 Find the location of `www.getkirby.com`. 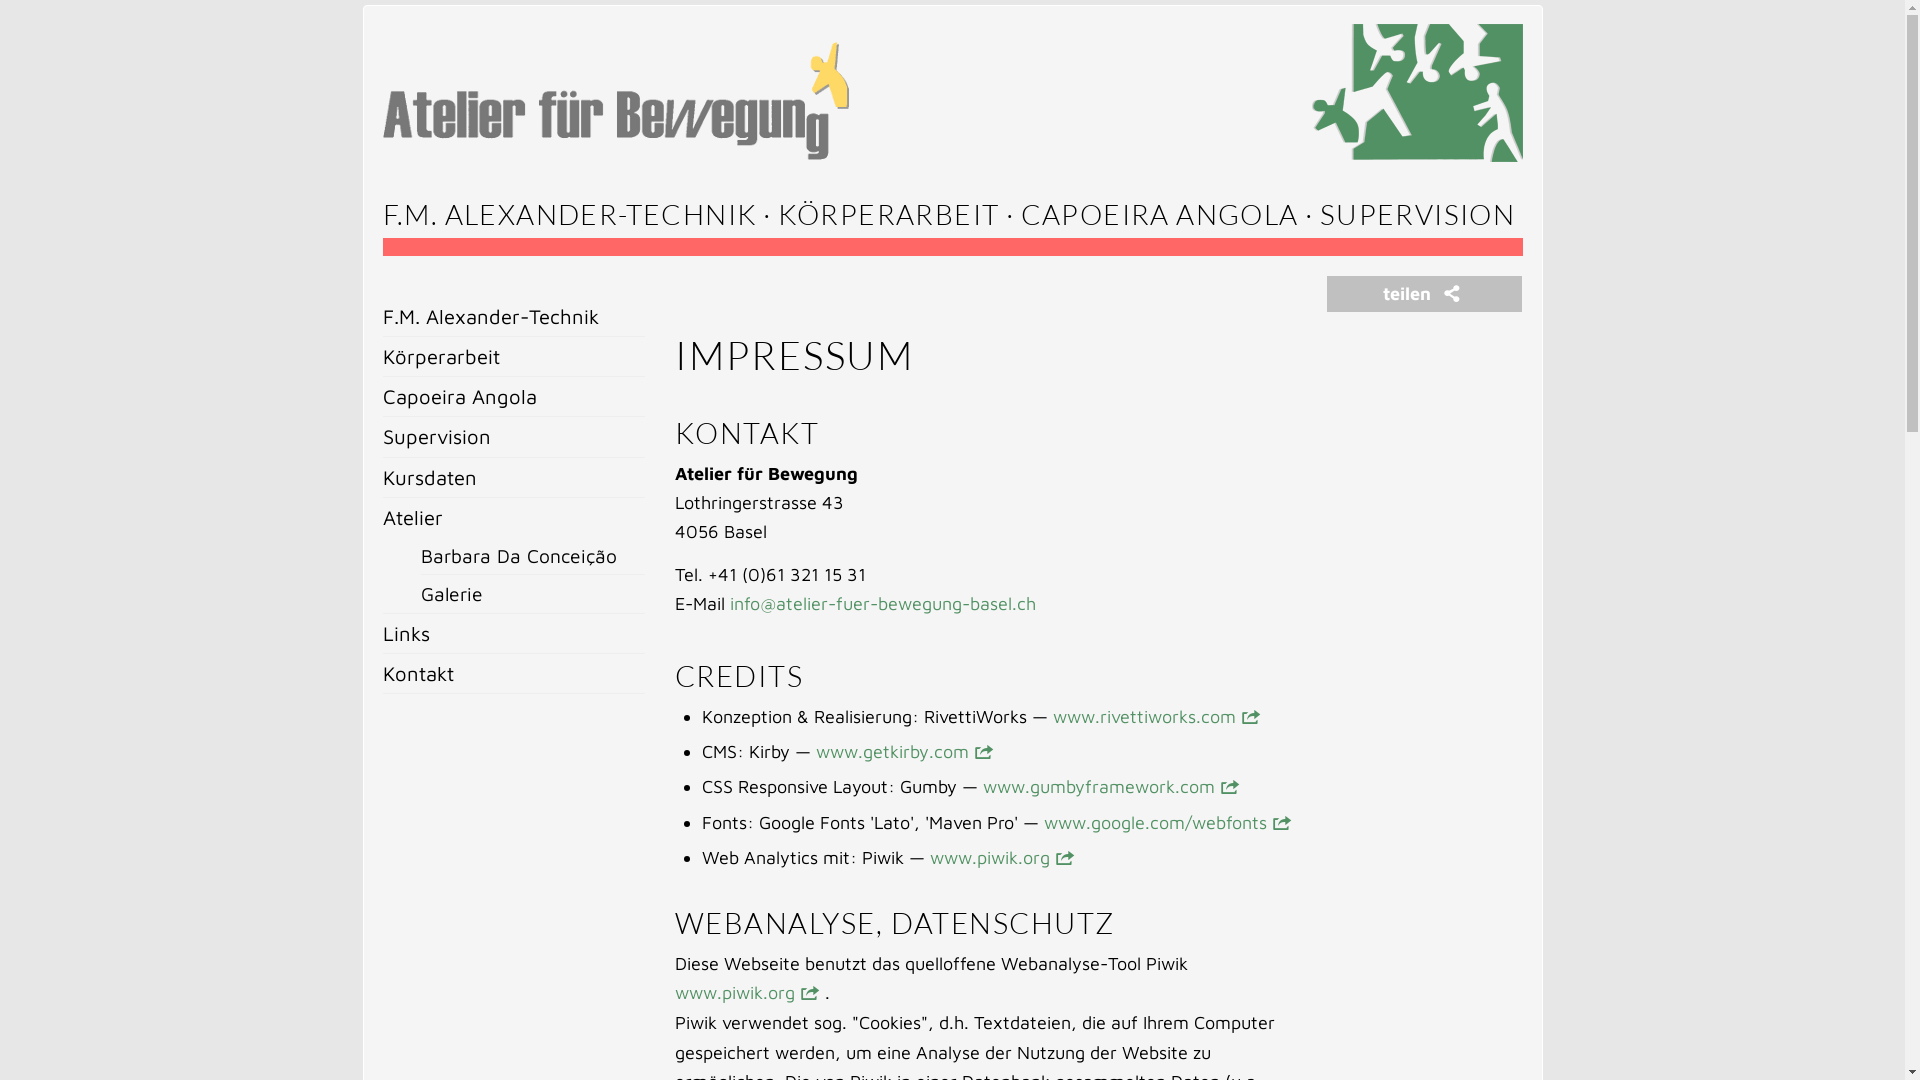

www.getkirby.com is located at coordinates (892, 752).